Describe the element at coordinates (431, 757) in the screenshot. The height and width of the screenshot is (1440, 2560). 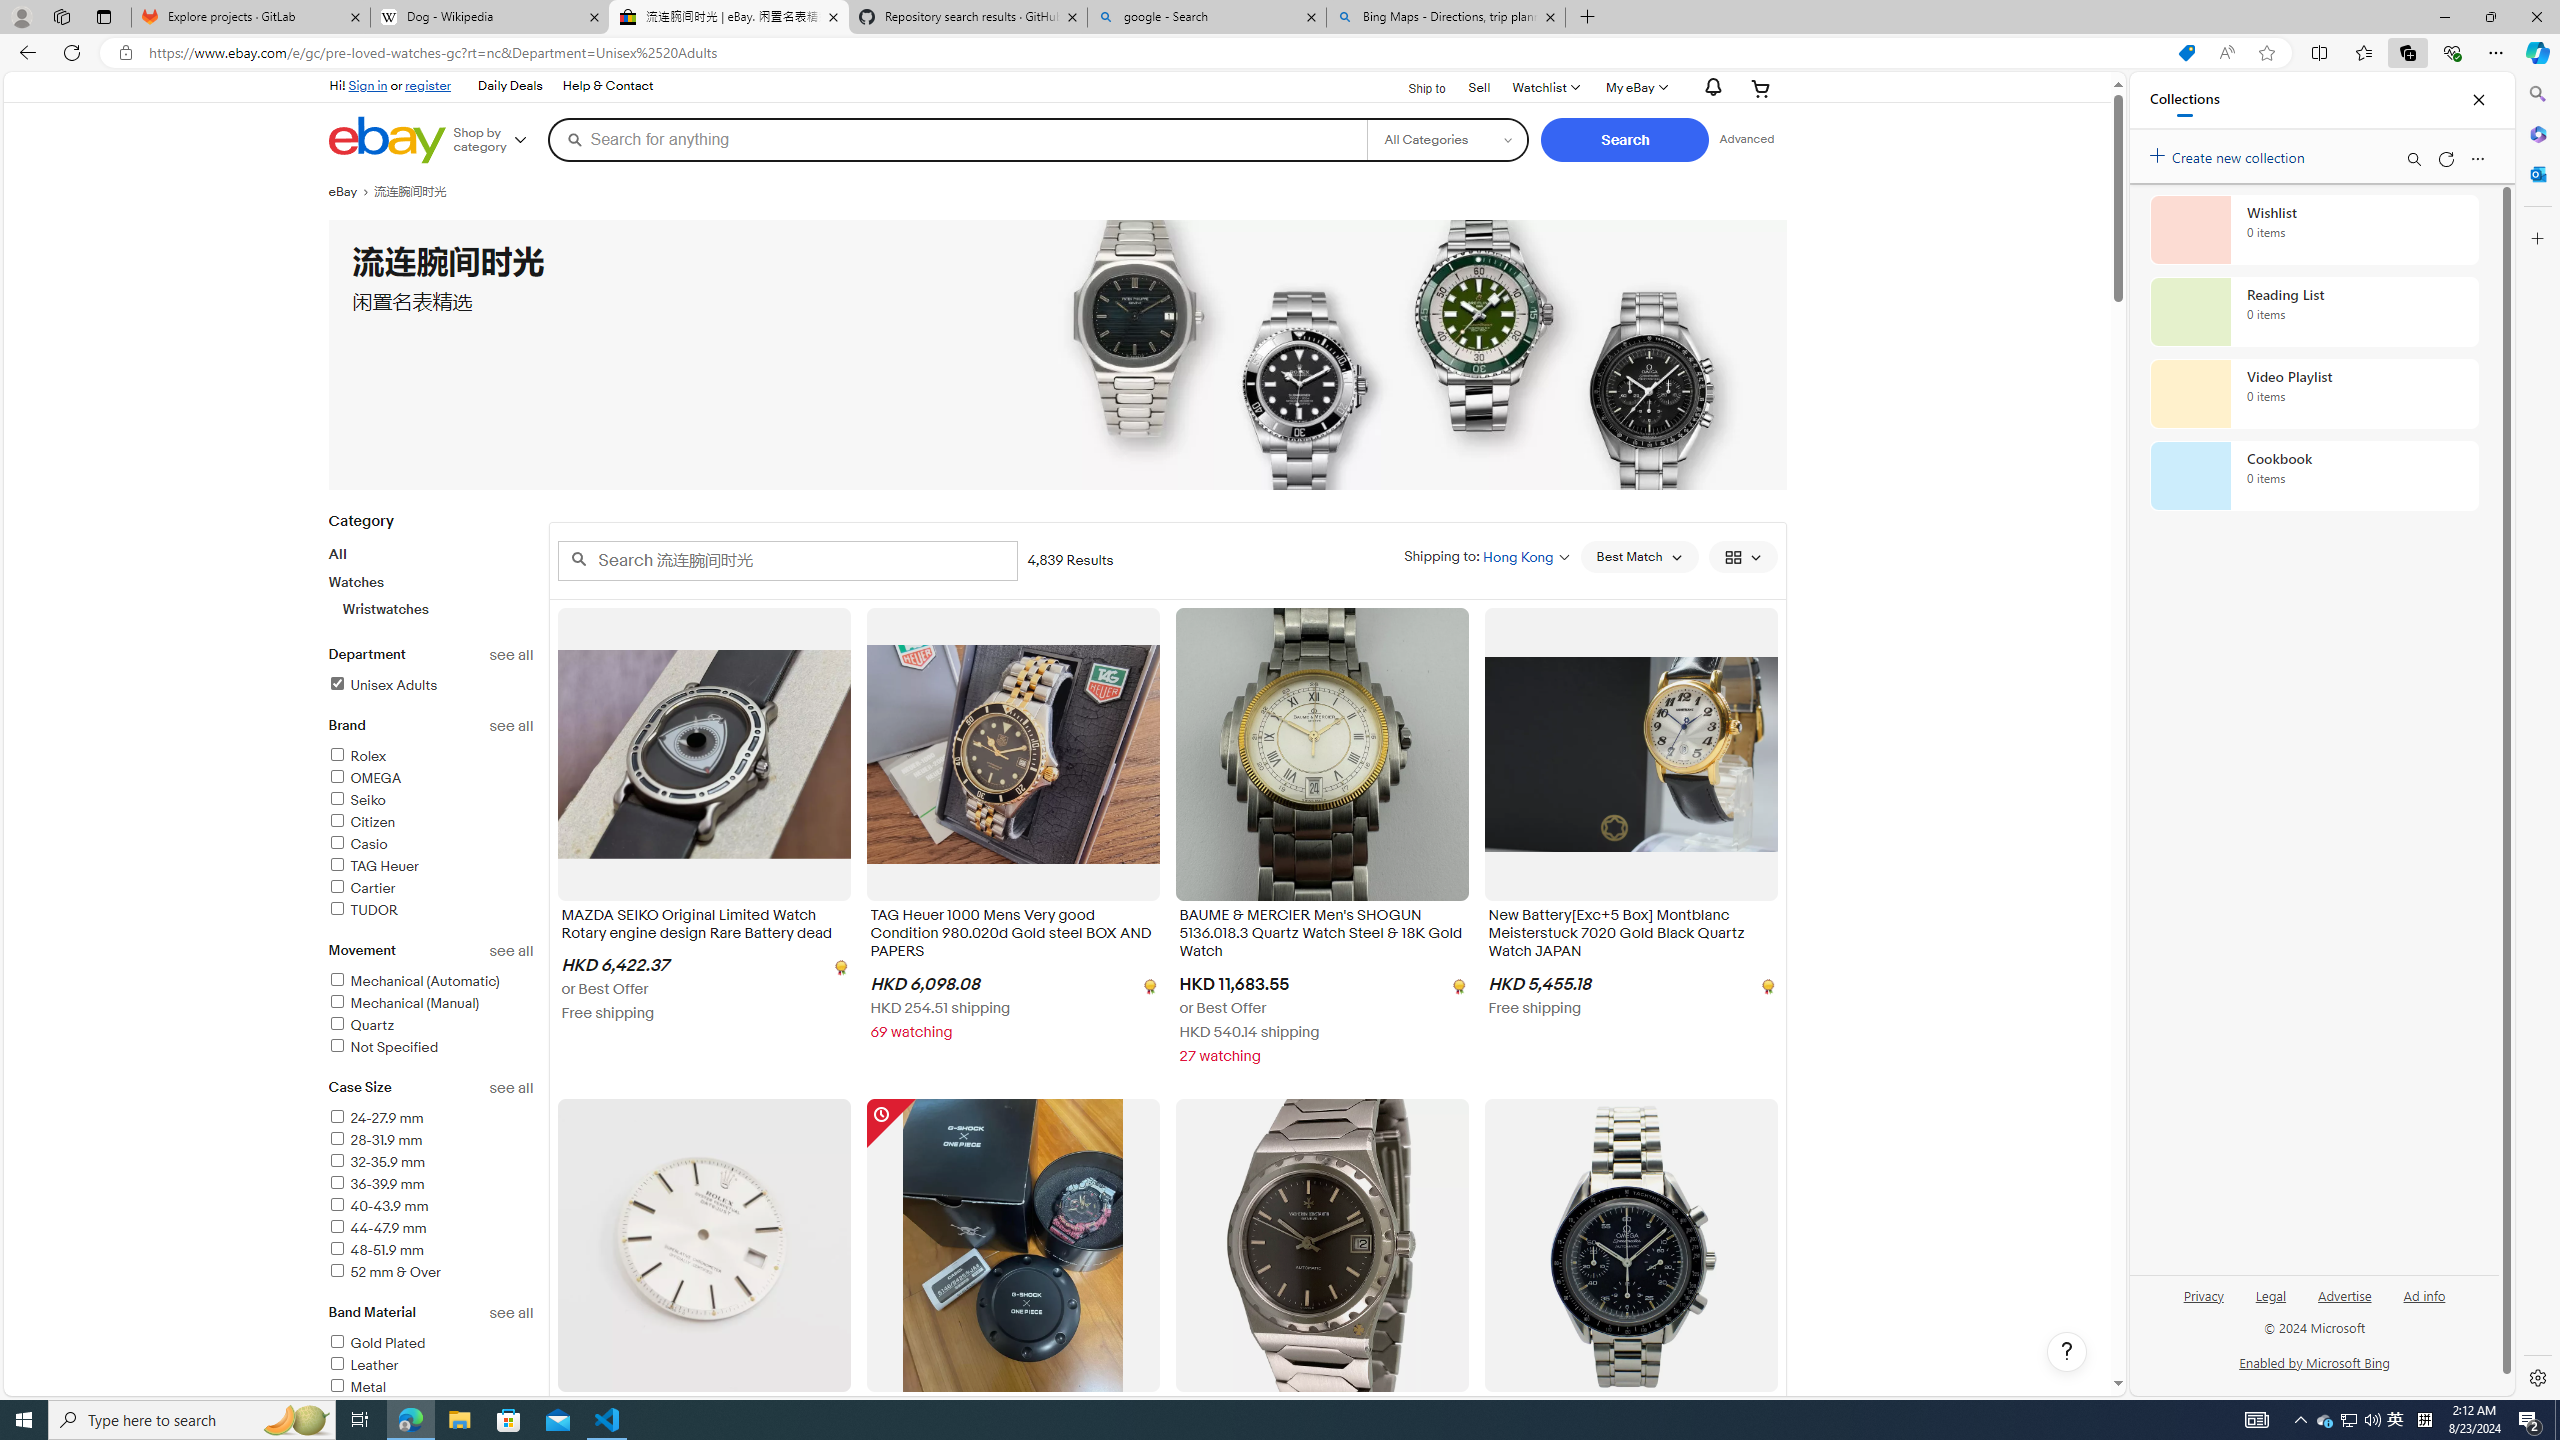
I see `Rolex` at that location.